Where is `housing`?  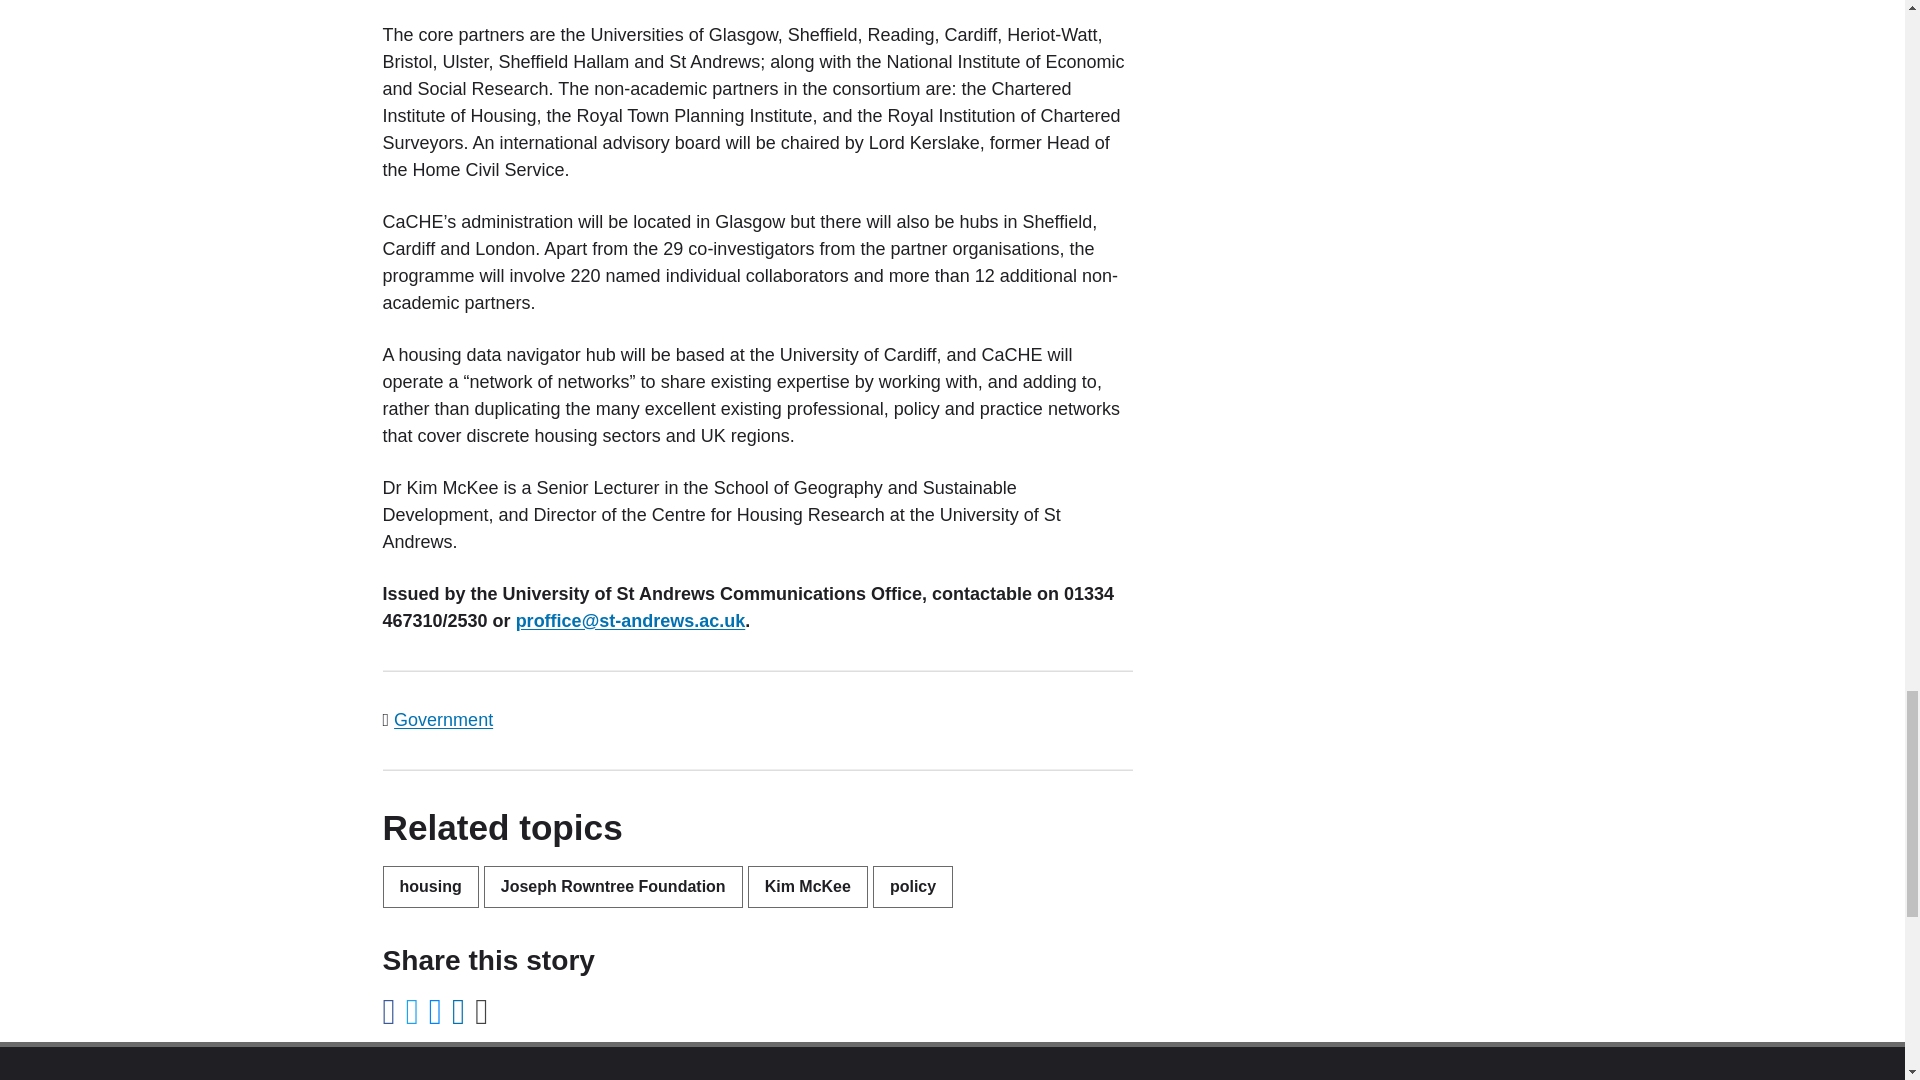 housing is located at coordinates (430, 887).